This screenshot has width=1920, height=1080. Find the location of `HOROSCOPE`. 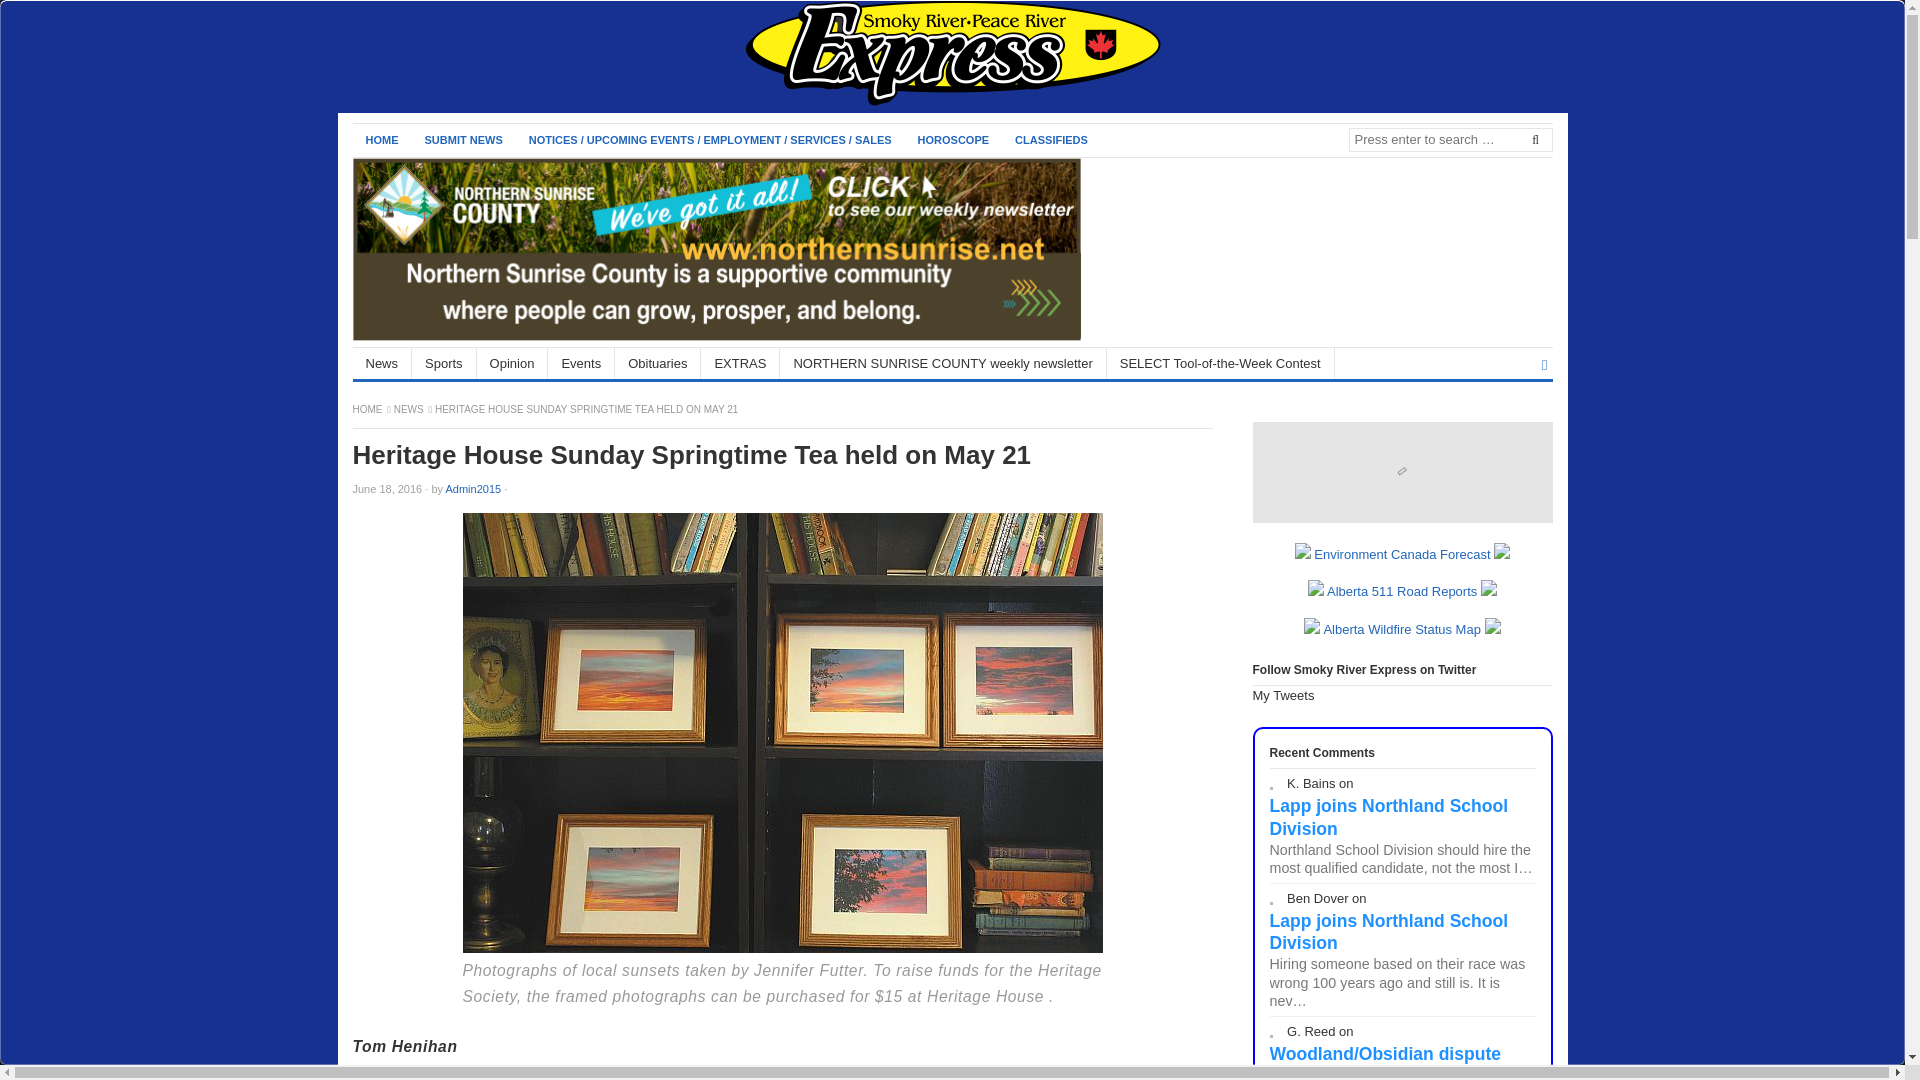

HOROSCOPE is located at coordinates (953, 140).